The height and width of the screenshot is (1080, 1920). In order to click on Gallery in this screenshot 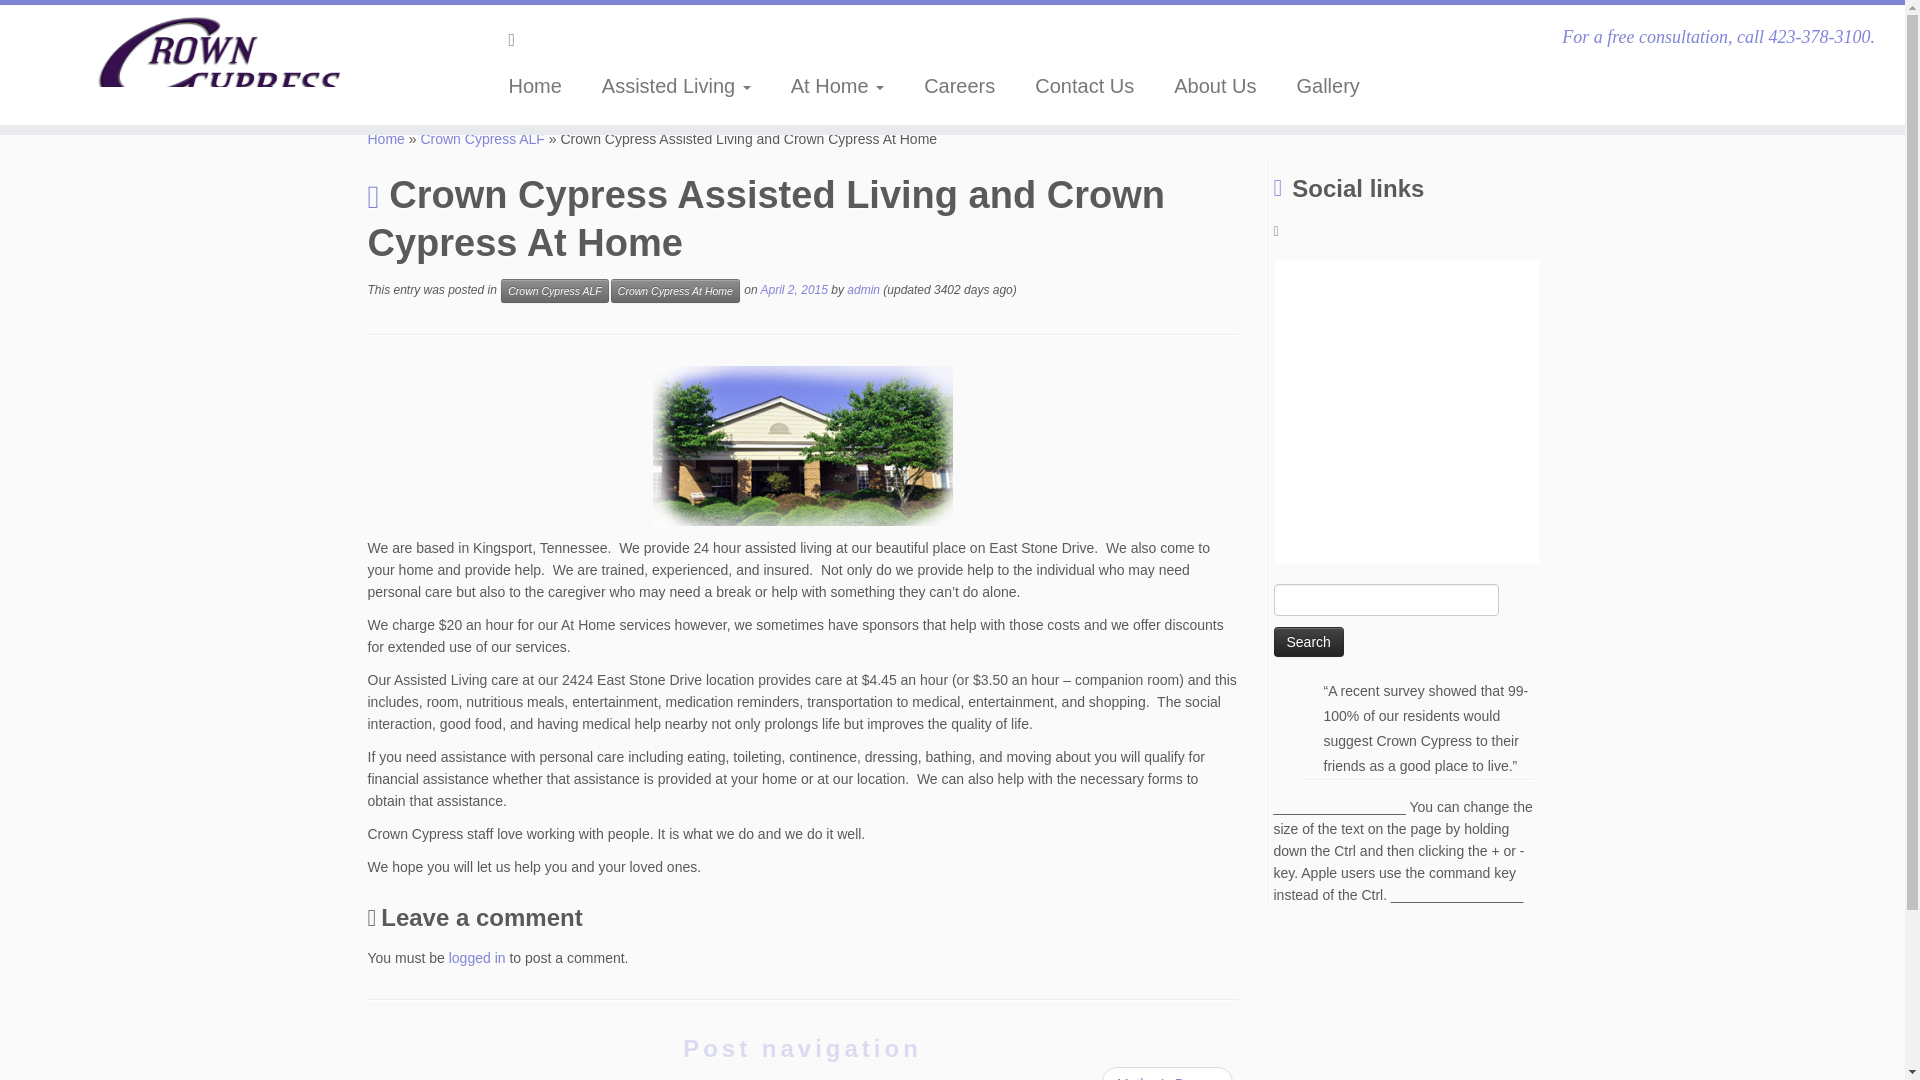, I will do `click(1318, 86)`.